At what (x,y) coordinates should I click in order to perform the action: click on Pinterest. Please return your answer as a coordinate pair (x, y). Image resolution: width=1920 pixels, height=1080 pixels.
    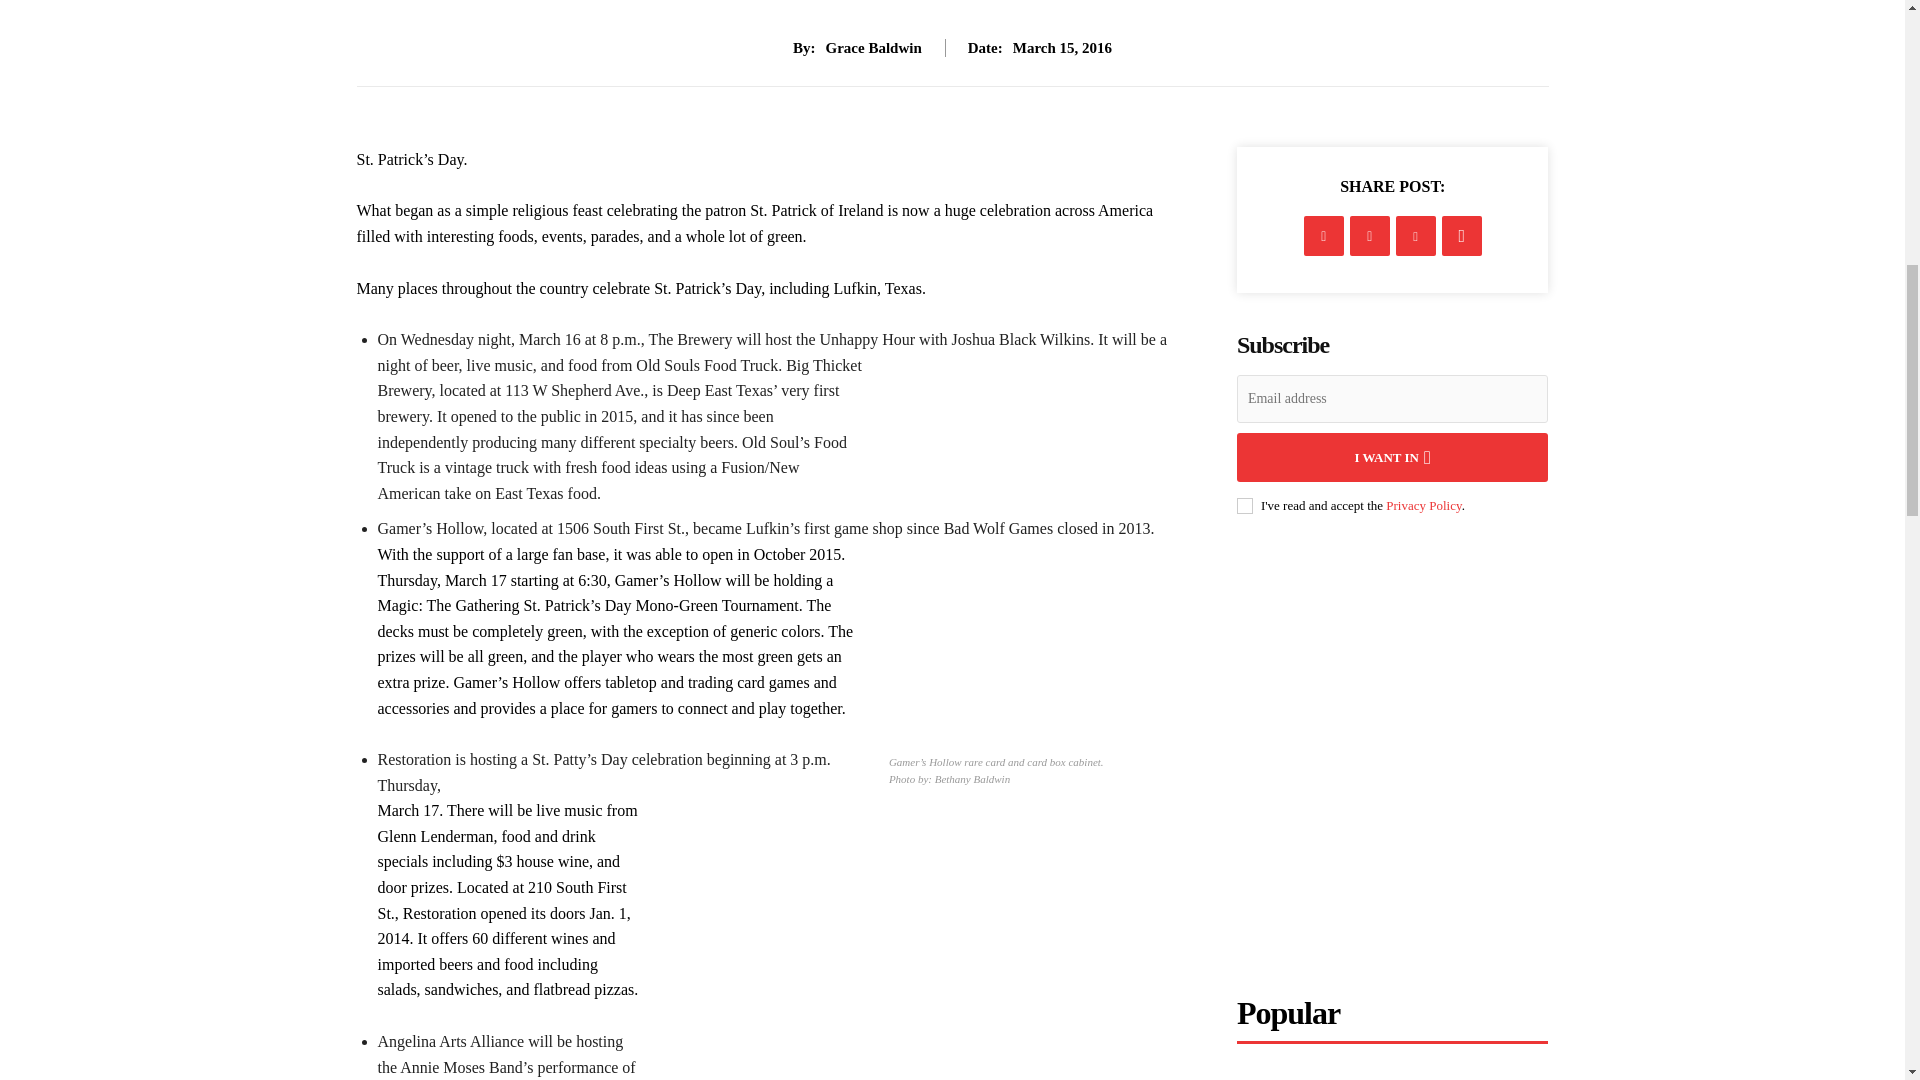
    Looking at the image, I should click on (1416, 236).